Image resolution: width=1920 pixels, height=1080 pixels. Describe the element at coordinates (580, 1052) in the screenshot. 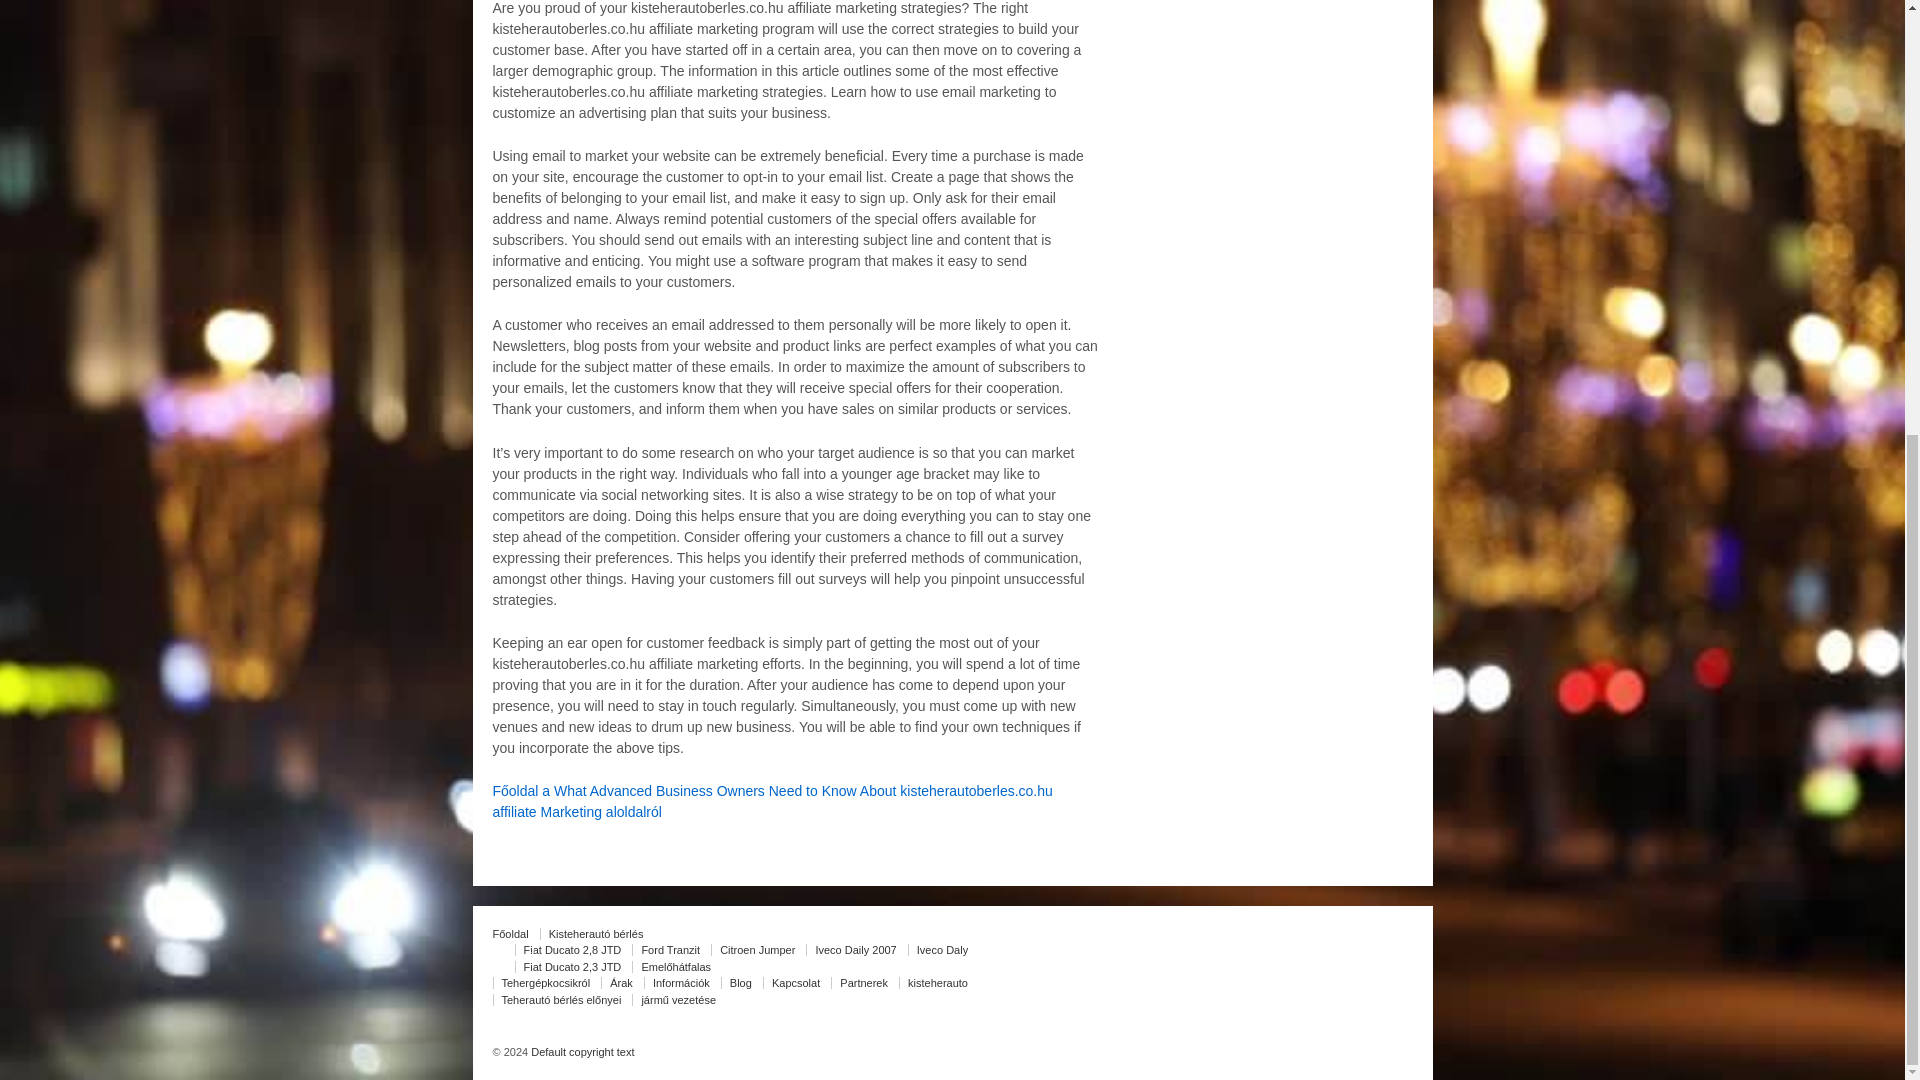

I see `Mozsatrans` at that location.